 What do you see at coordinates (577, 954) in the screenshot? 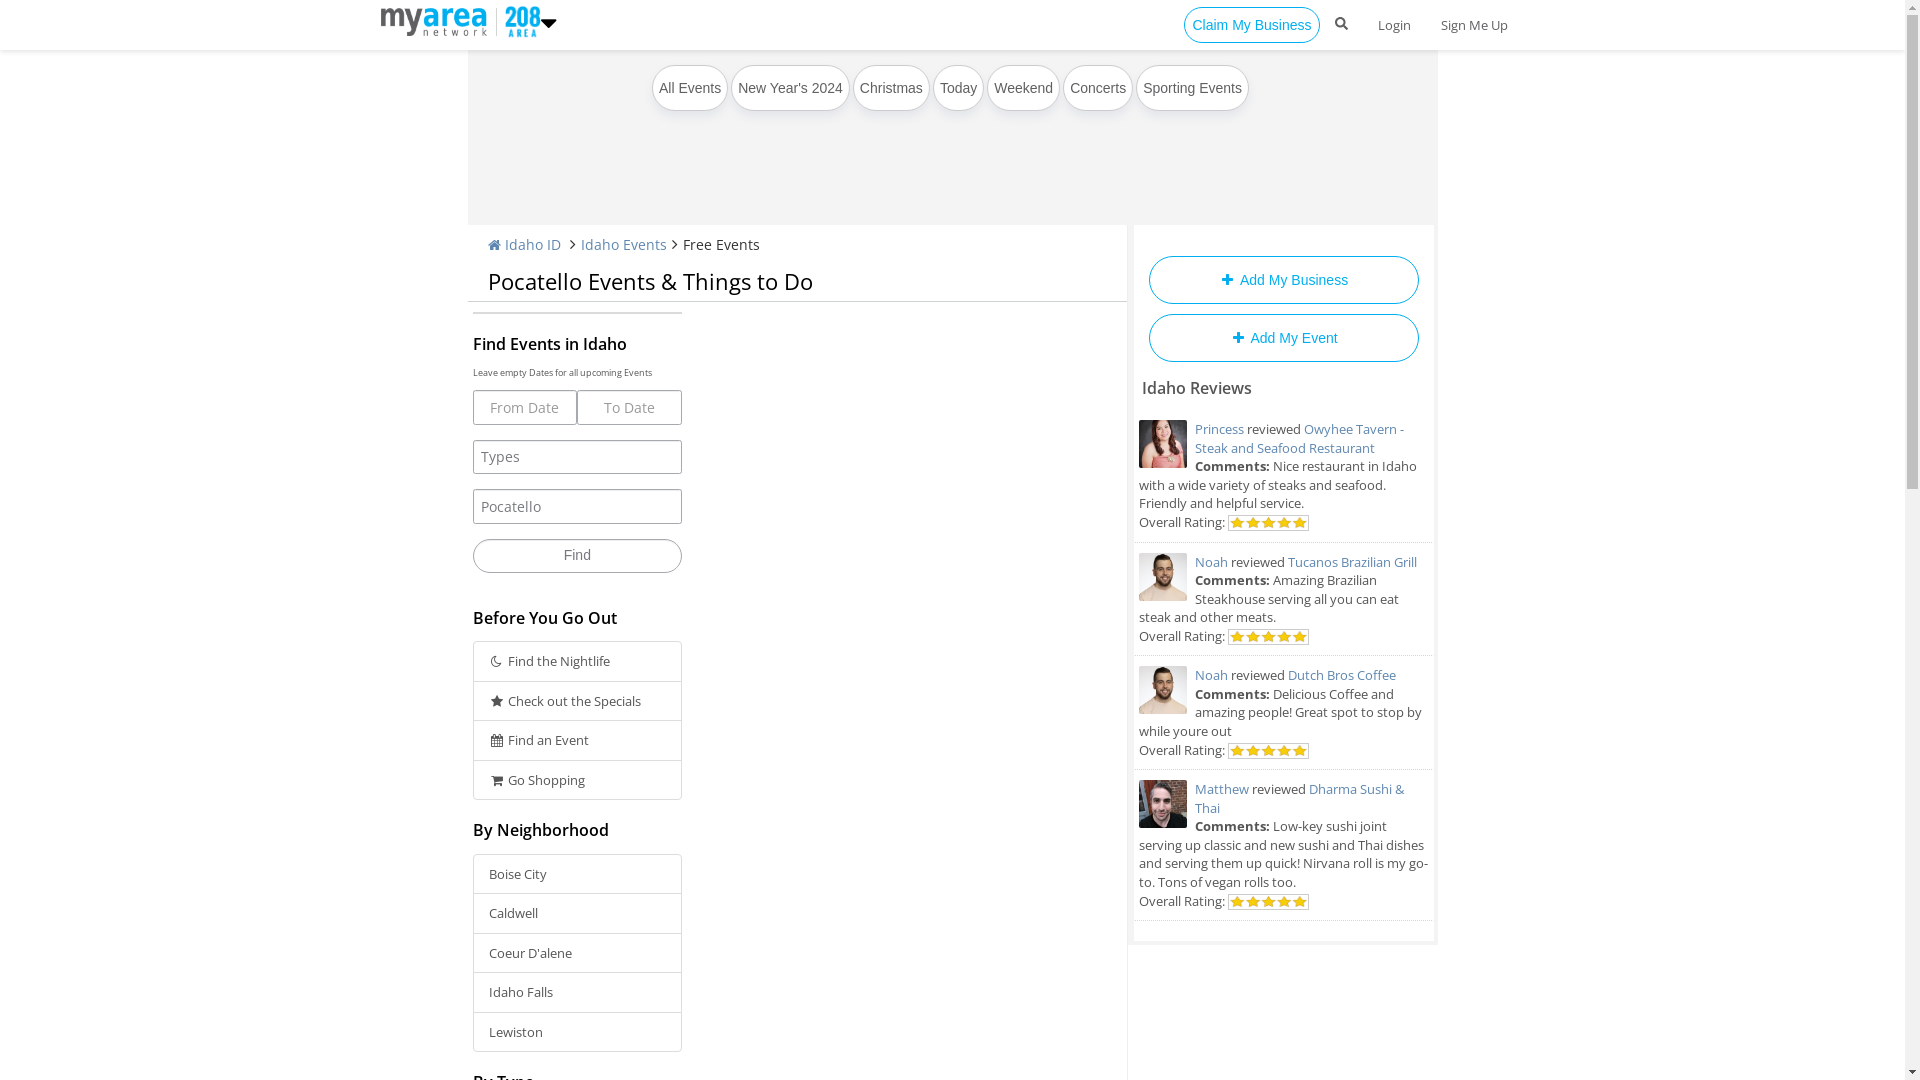
I see `Coeur D'alene` at bounding box center [577, 954].